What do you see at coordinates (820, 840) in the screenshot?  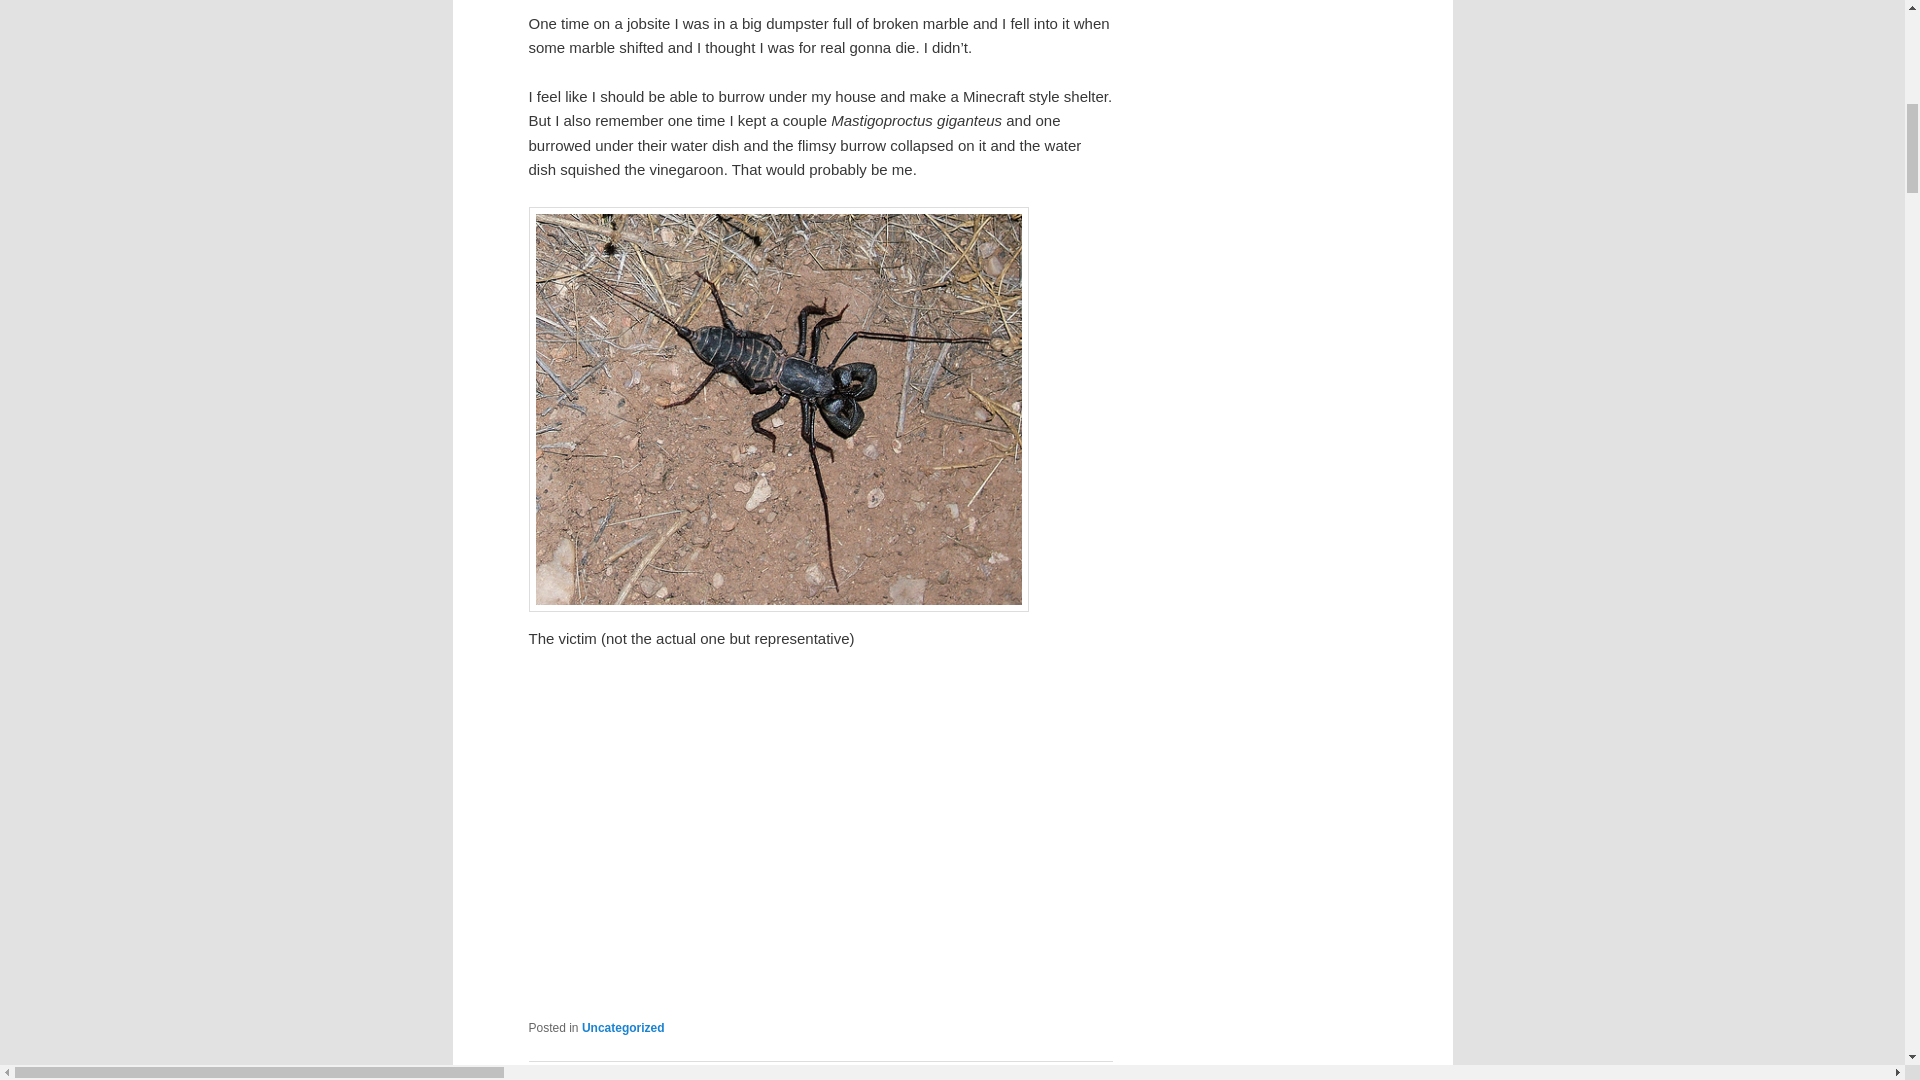 I see `Creedle - Georgia X` at bounding box center [820, 840].